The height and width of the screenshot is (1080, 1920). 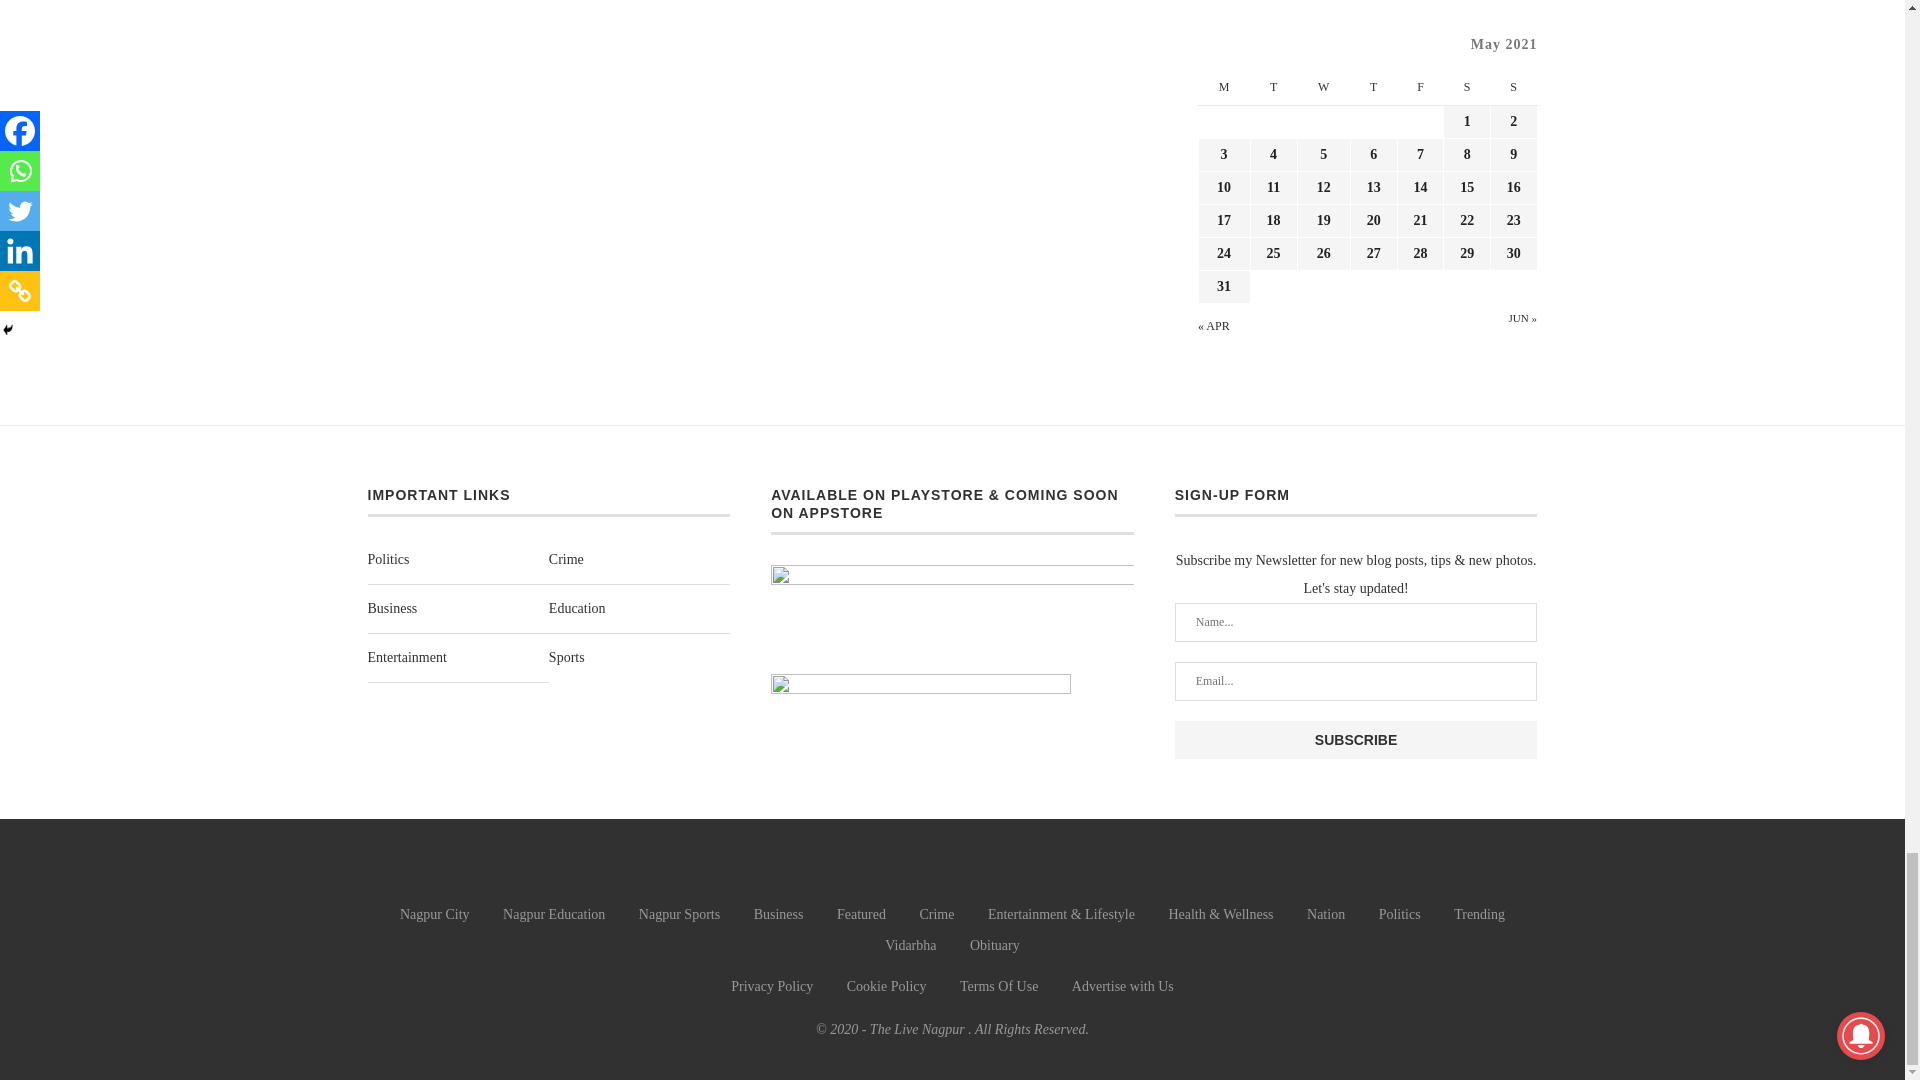 What do you see at coordinates (1356, 740) in the screenshot?
I see `Subscribe` at bounding box center [1356, 740].